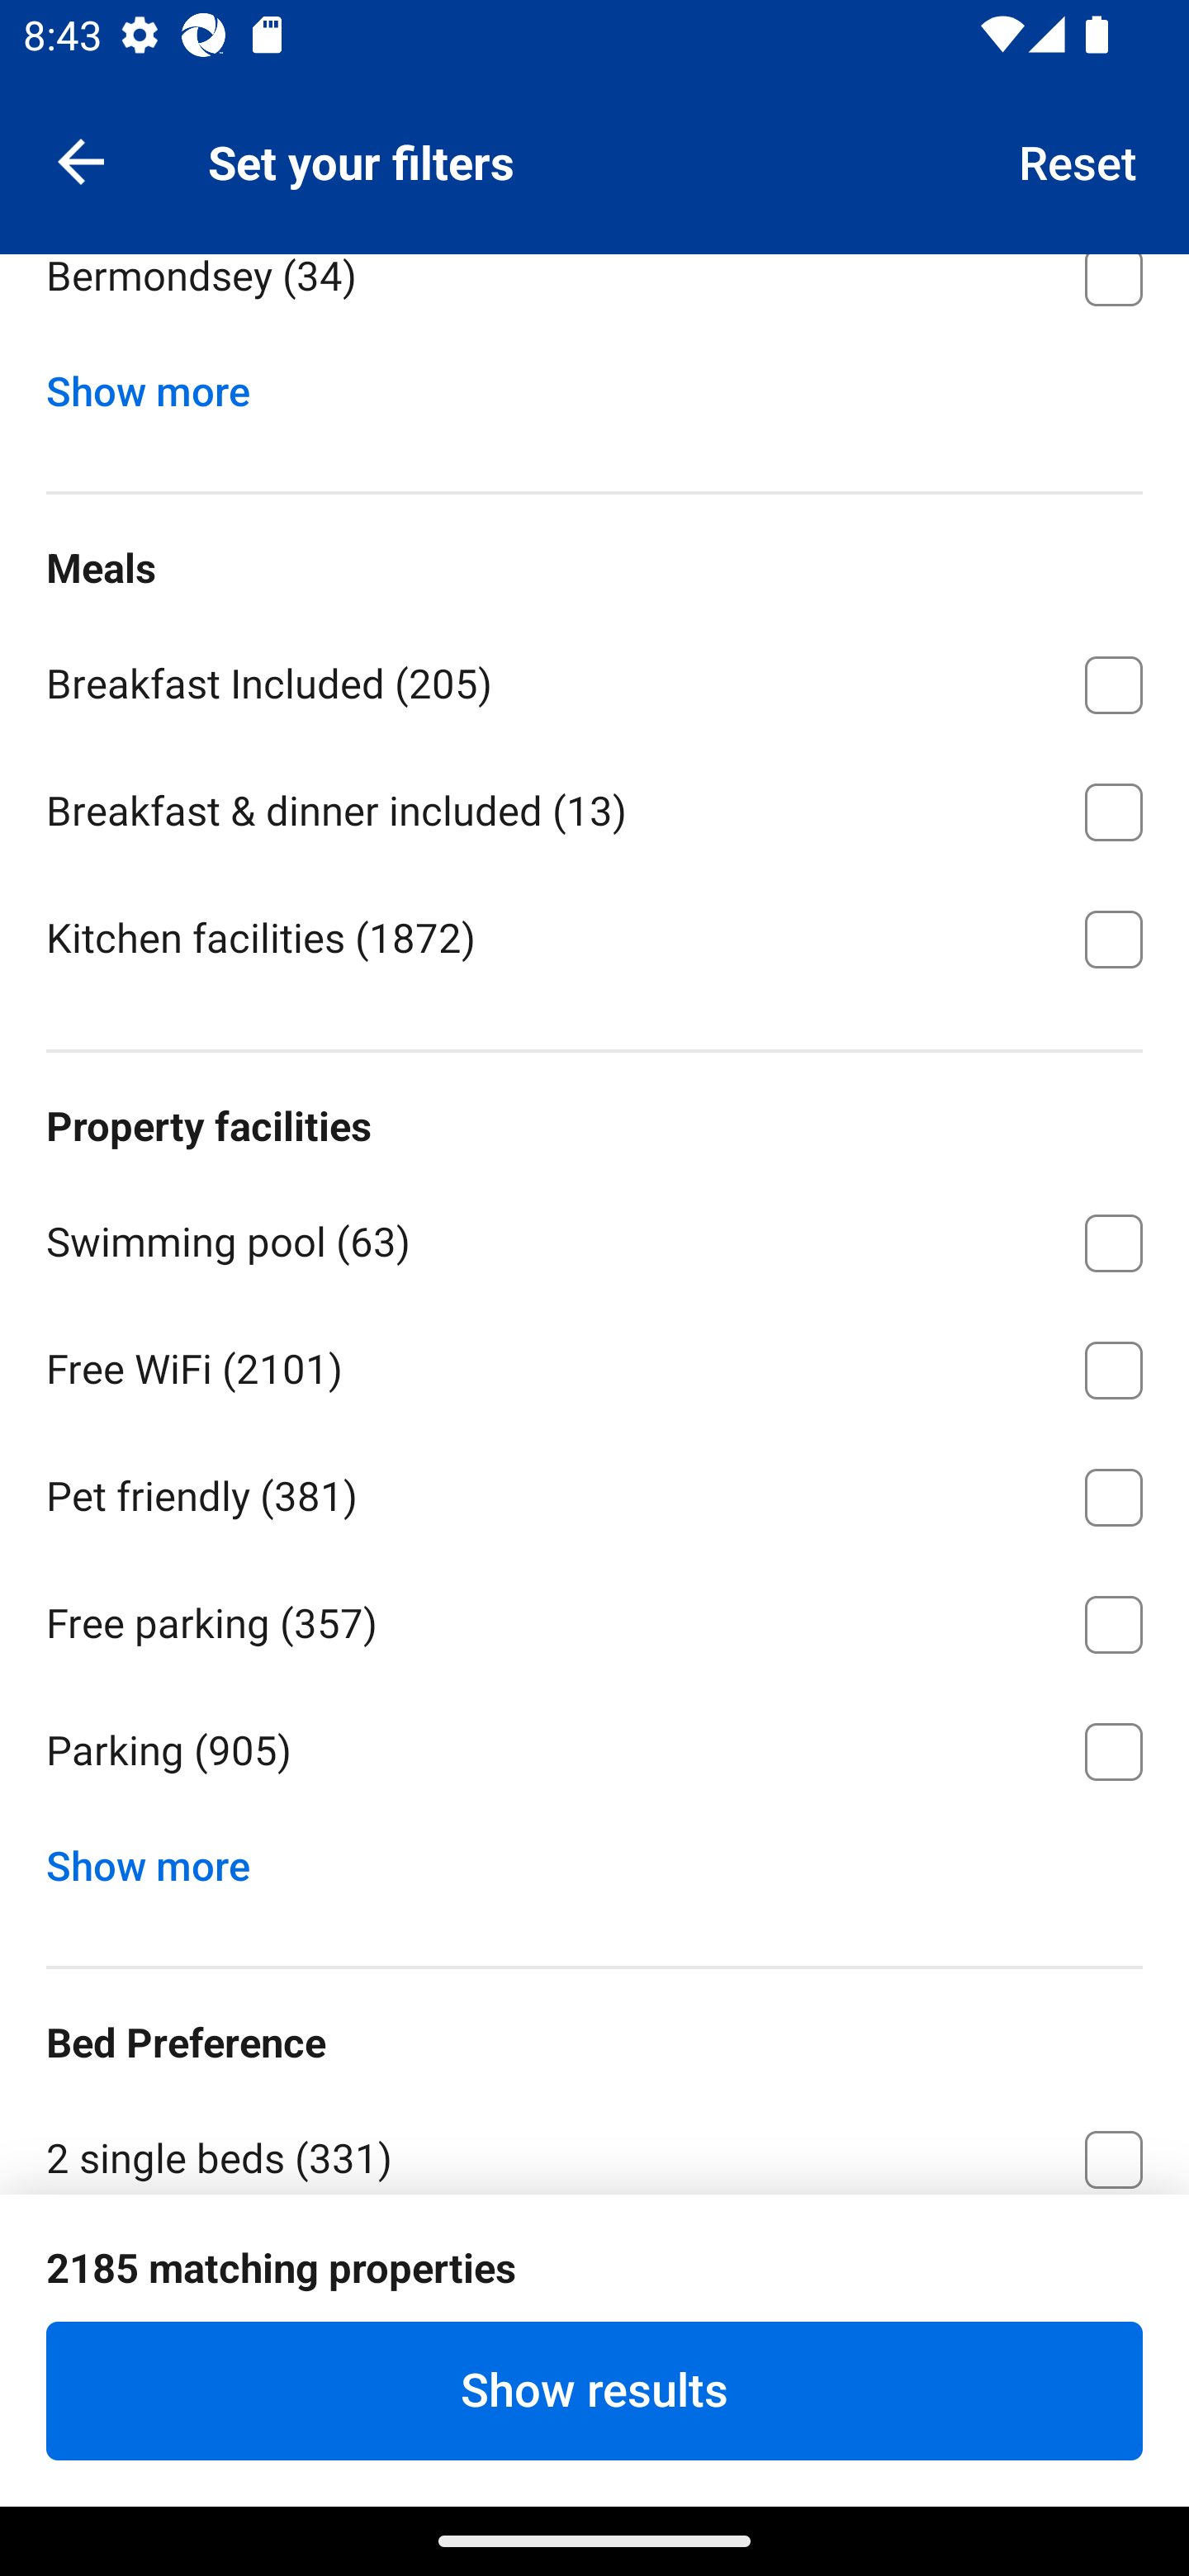  What do you see at coordinates (594, 2143) in the screenshot?
I see `2 single beds ⁦(331)` at bounding box center [594, 2143].